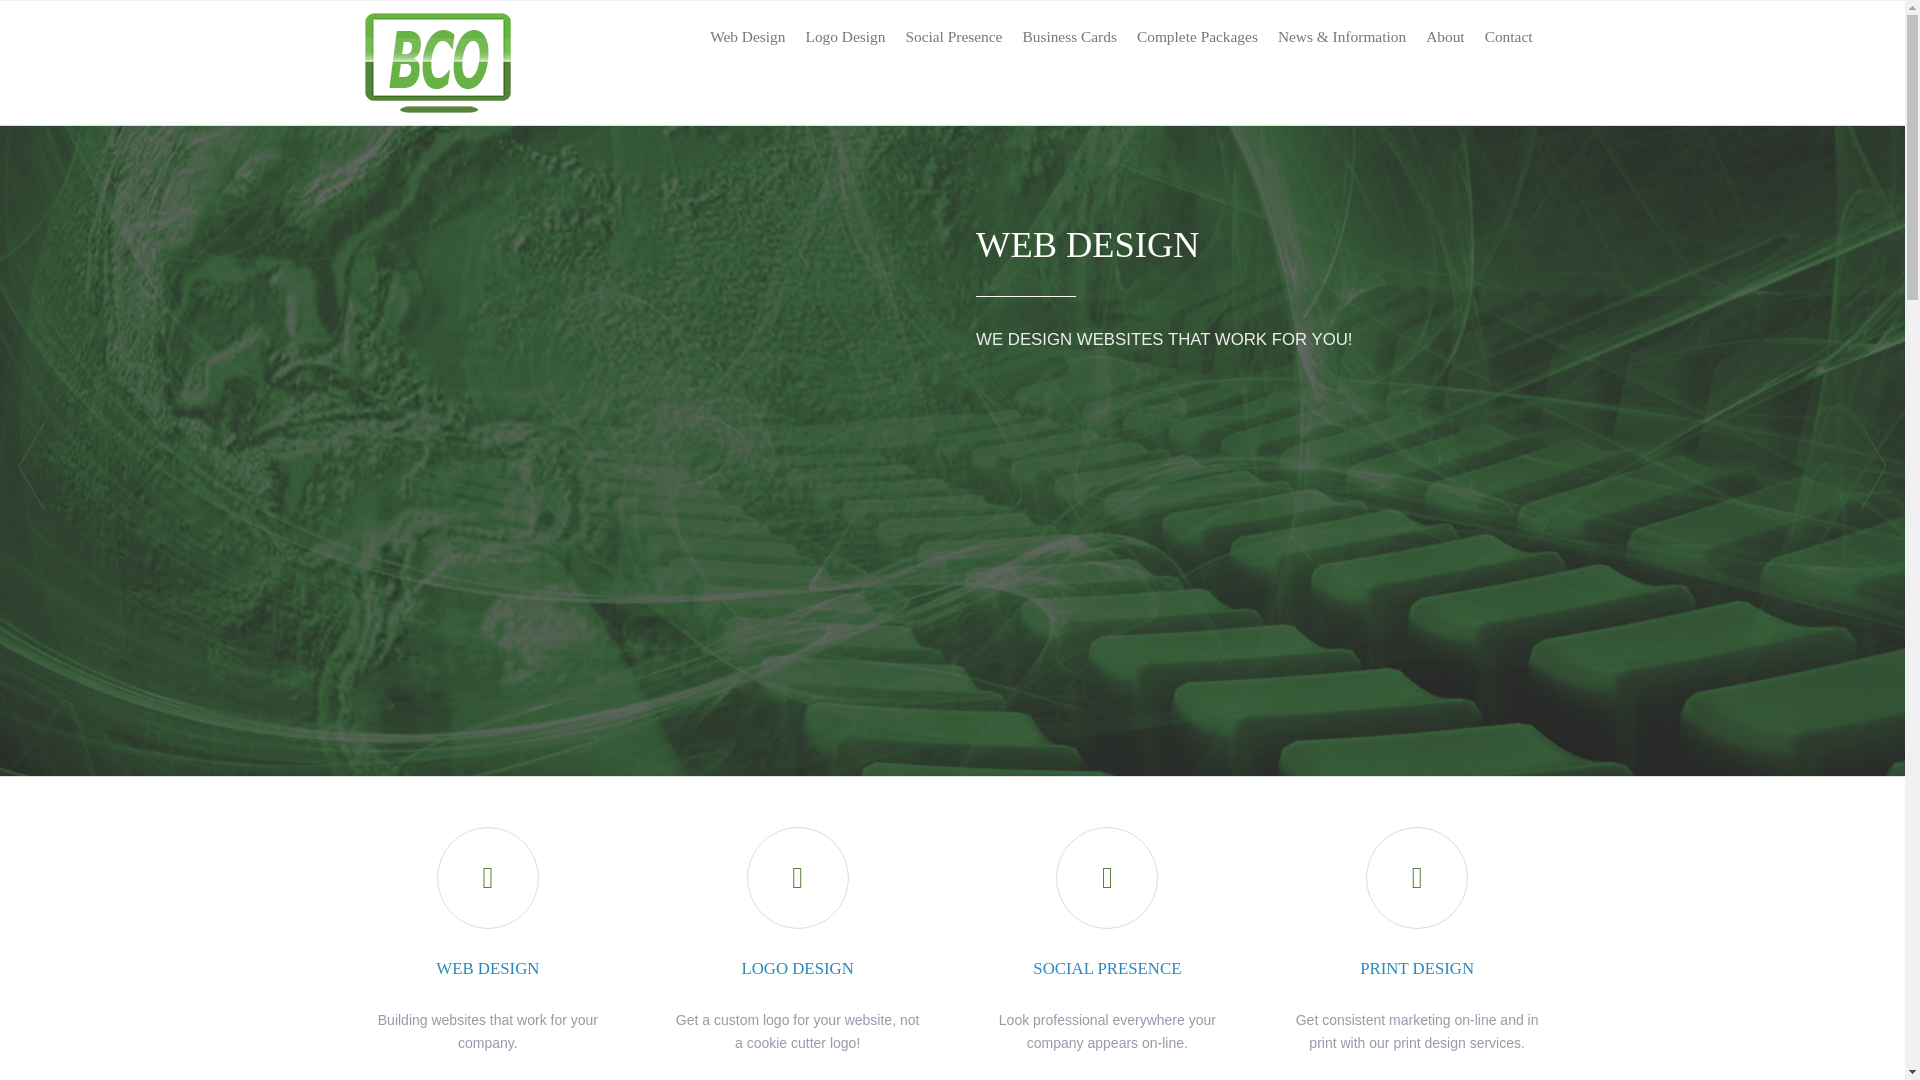  I want to click on WEB DESIGN, so click(487, 968).